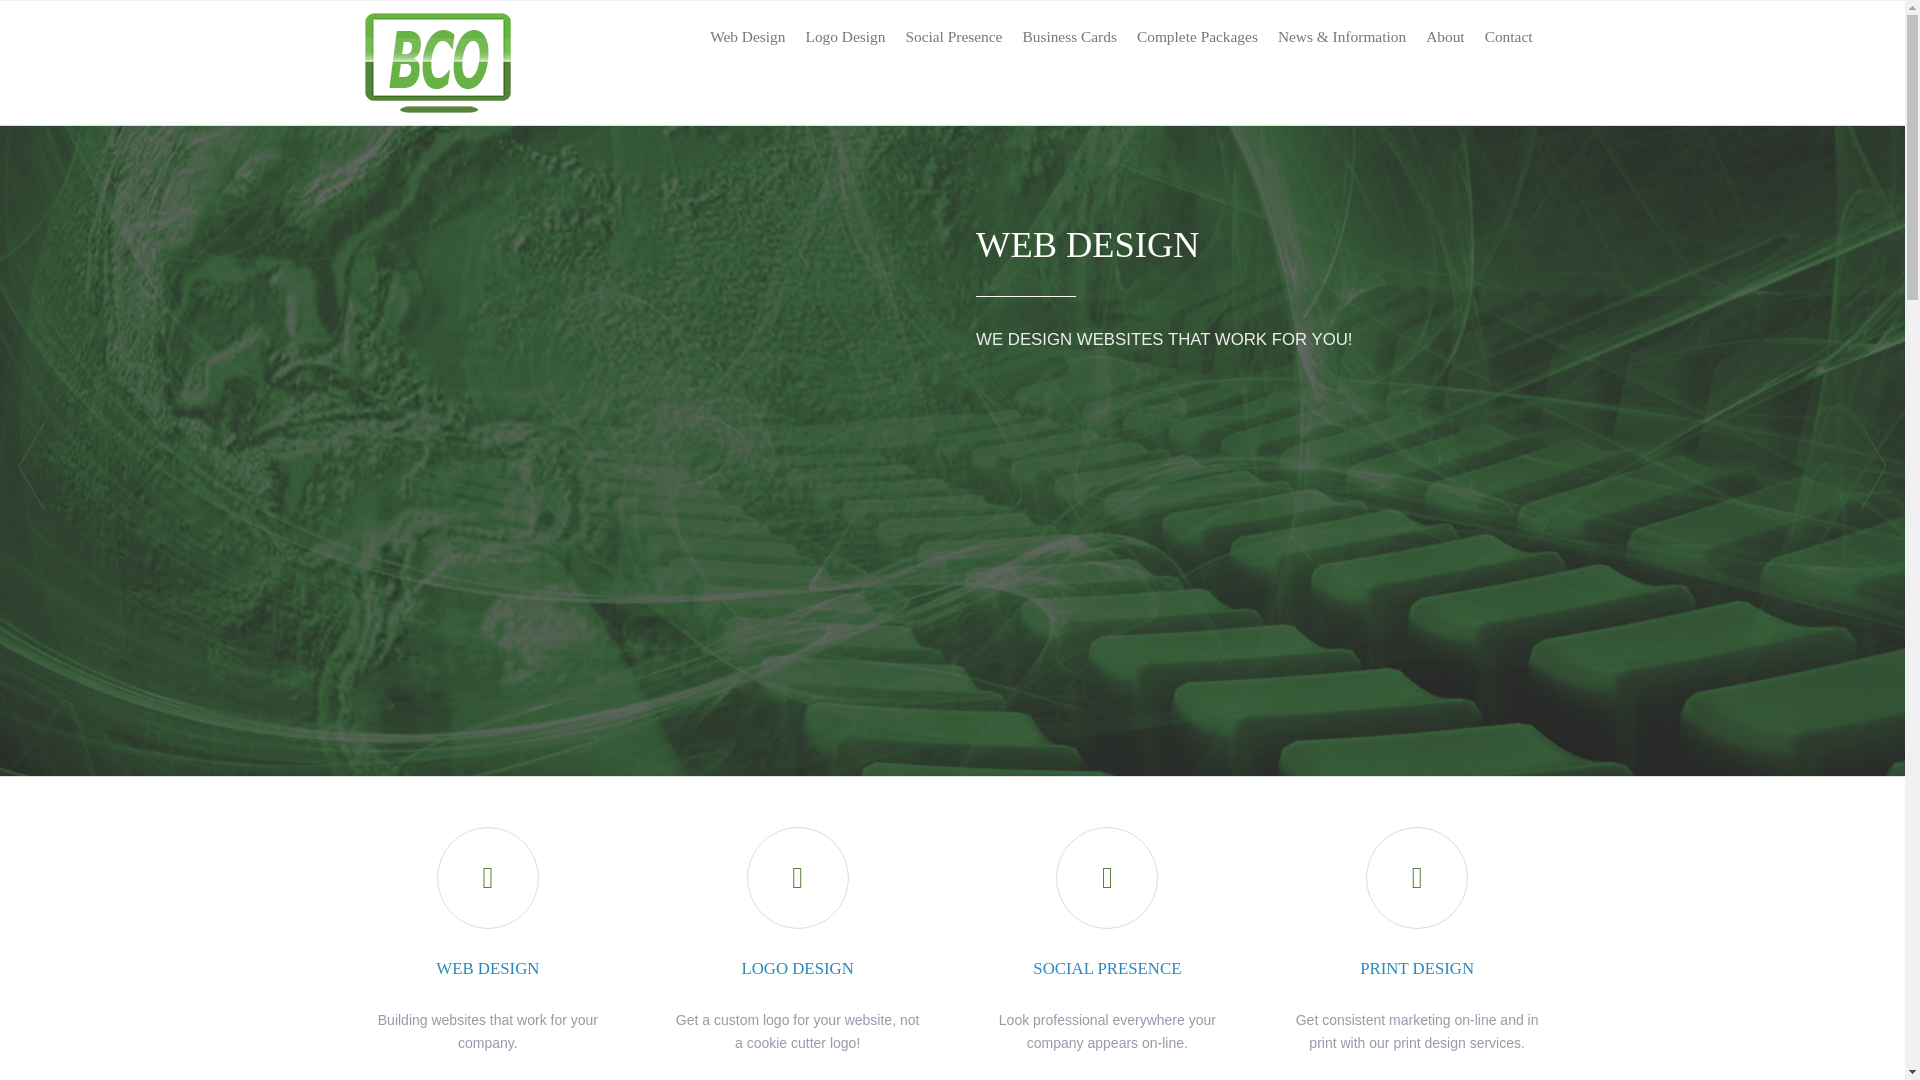  I want to click on WEB DESIGN, so click(487, 968).